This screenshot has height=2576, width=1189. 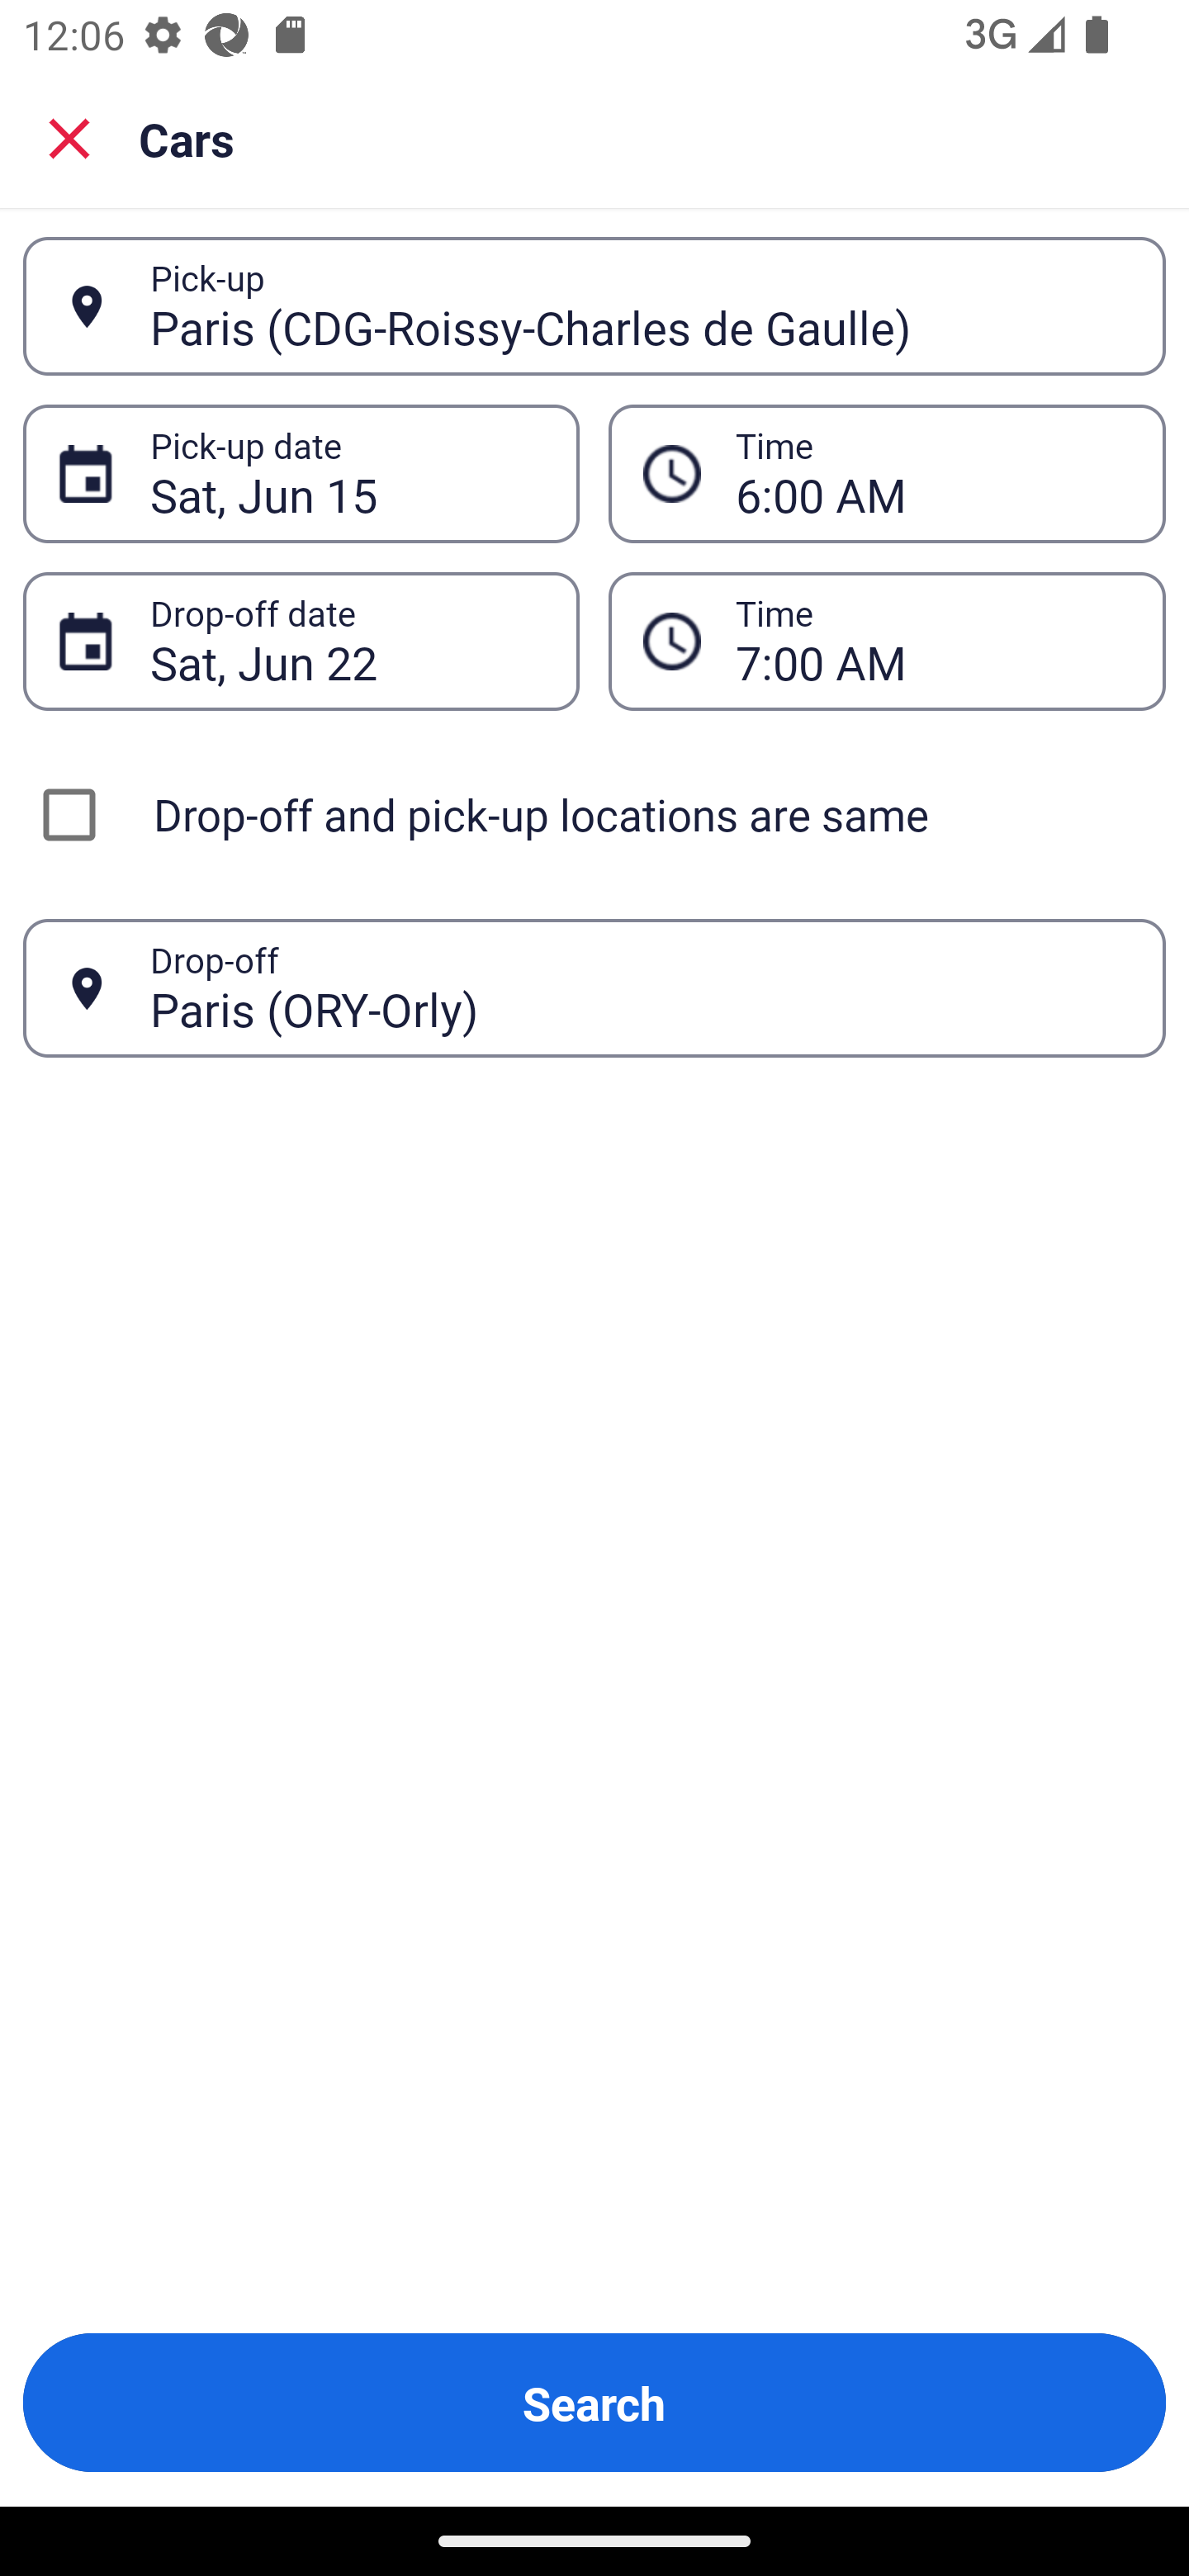 What do you see at coordinates (347, 641) in the screenshot?
I see `Sat, Jun 22` at bounding box center [347, 641].